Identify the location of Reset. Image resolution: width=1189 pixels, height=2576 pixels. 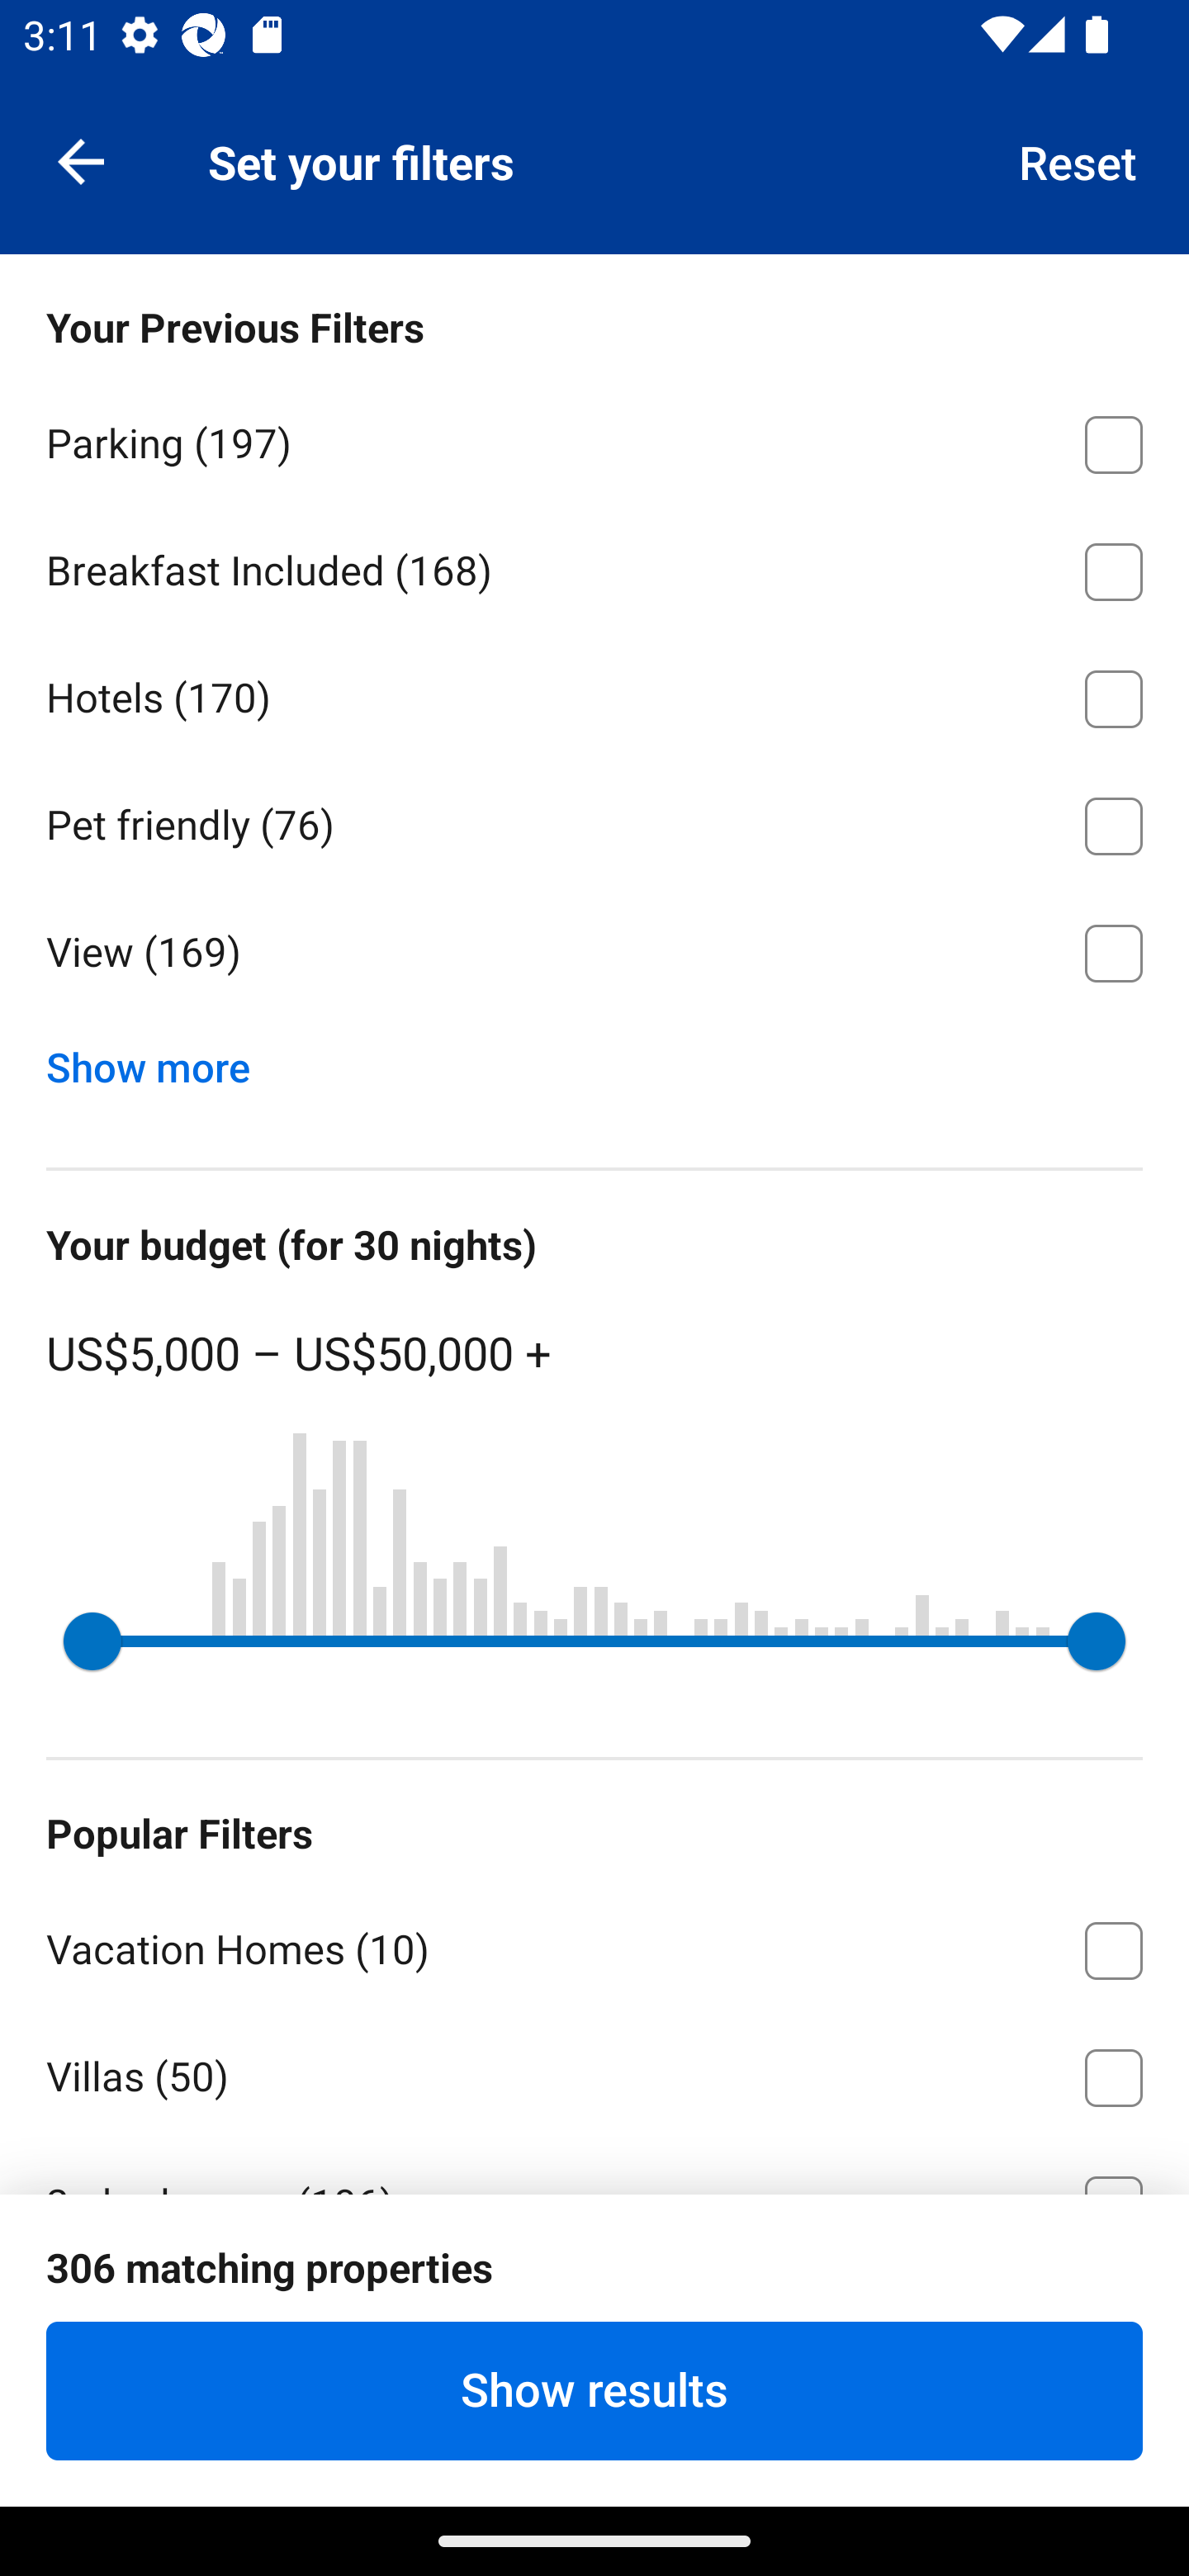
(1078, 160).